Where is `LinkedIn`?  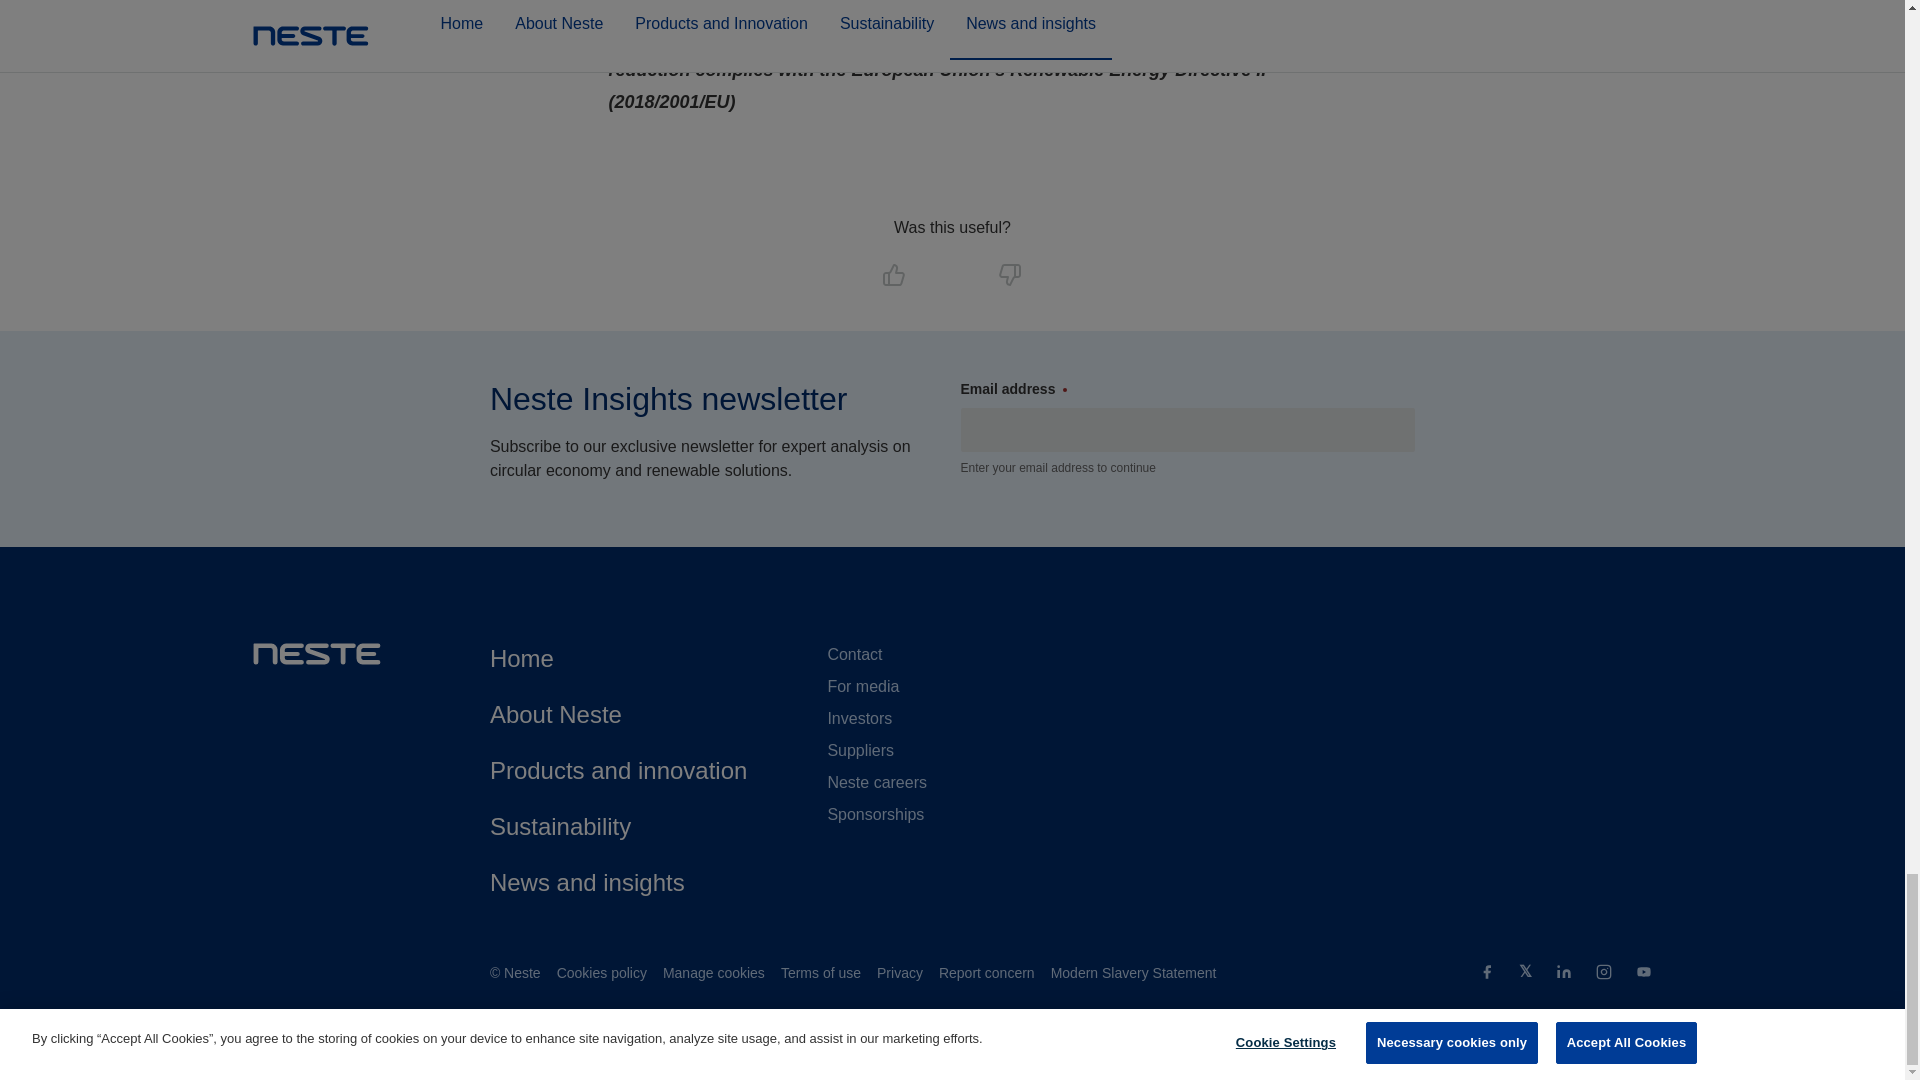 LinkedIn is located at coordinates (1564, 974).